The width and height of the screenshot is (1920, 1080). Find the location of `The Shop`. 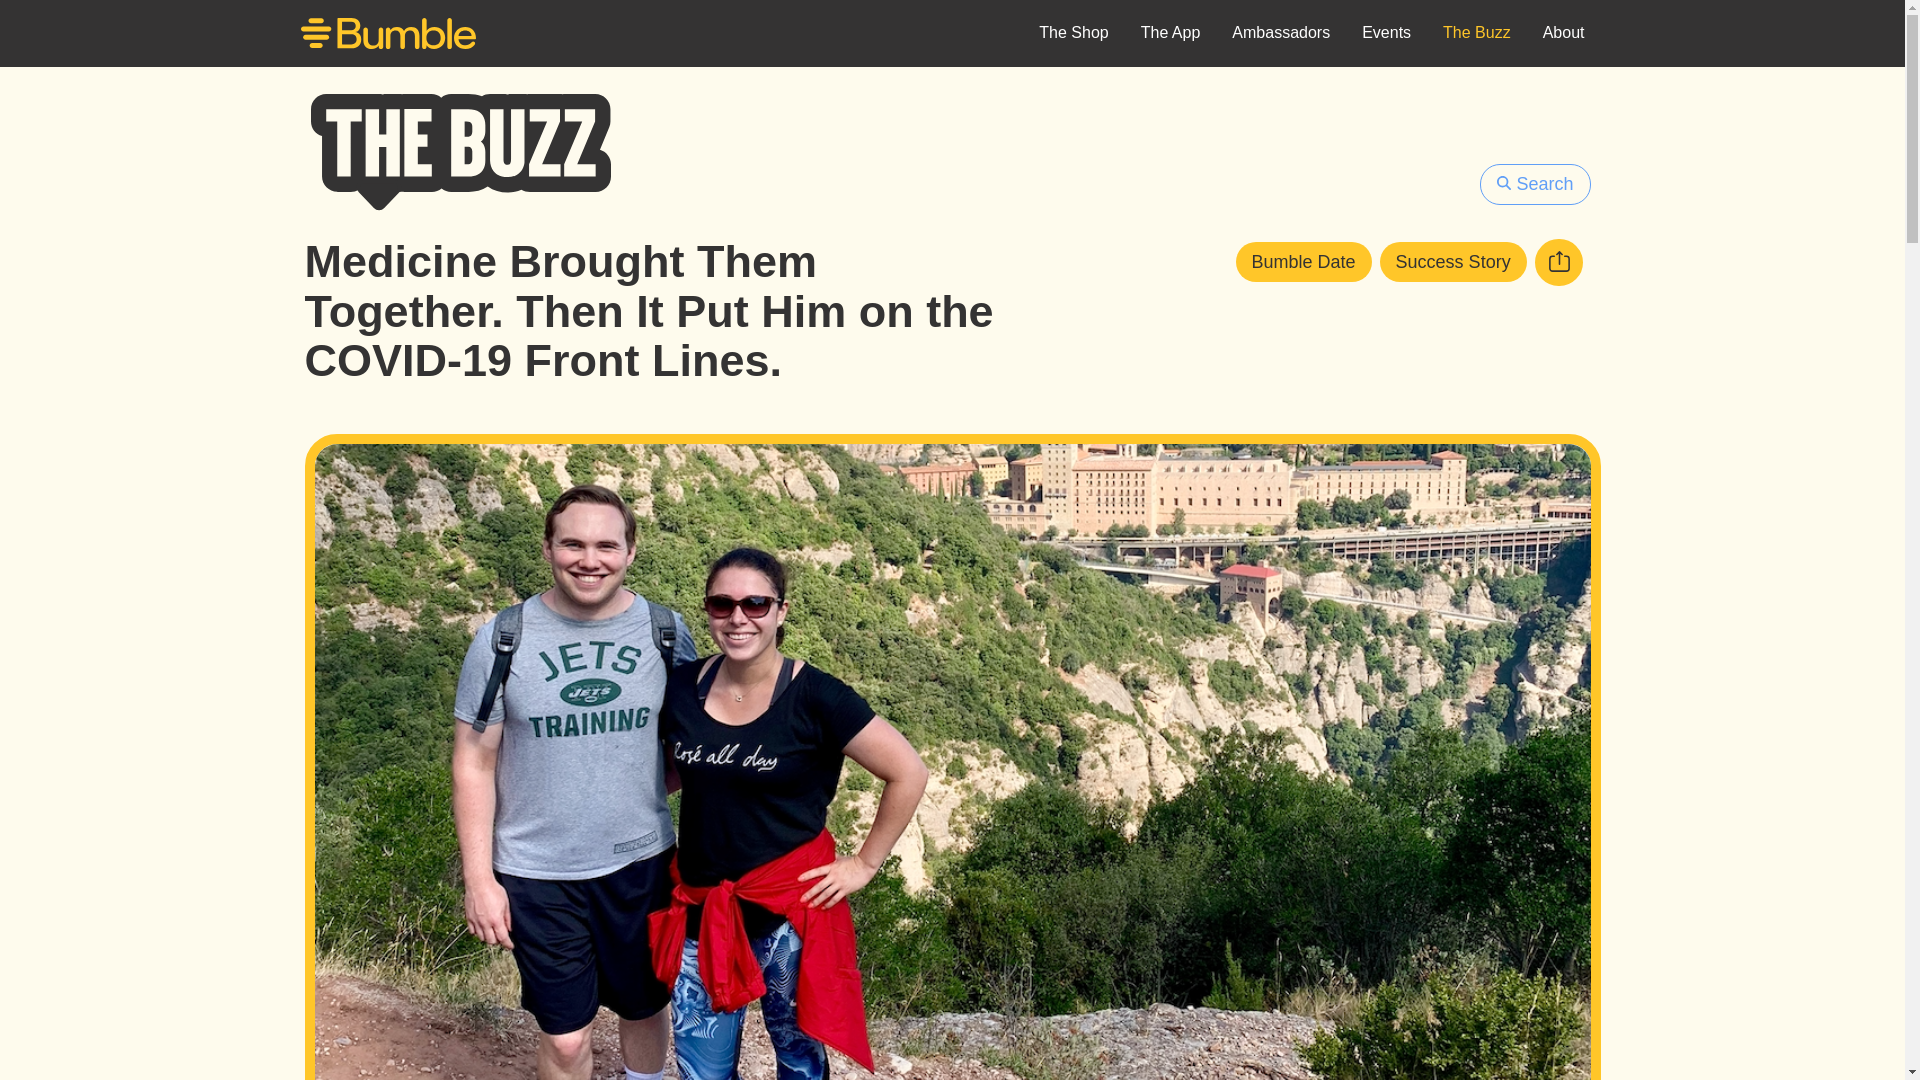

The Shop is located at coordinates (1073, 34).